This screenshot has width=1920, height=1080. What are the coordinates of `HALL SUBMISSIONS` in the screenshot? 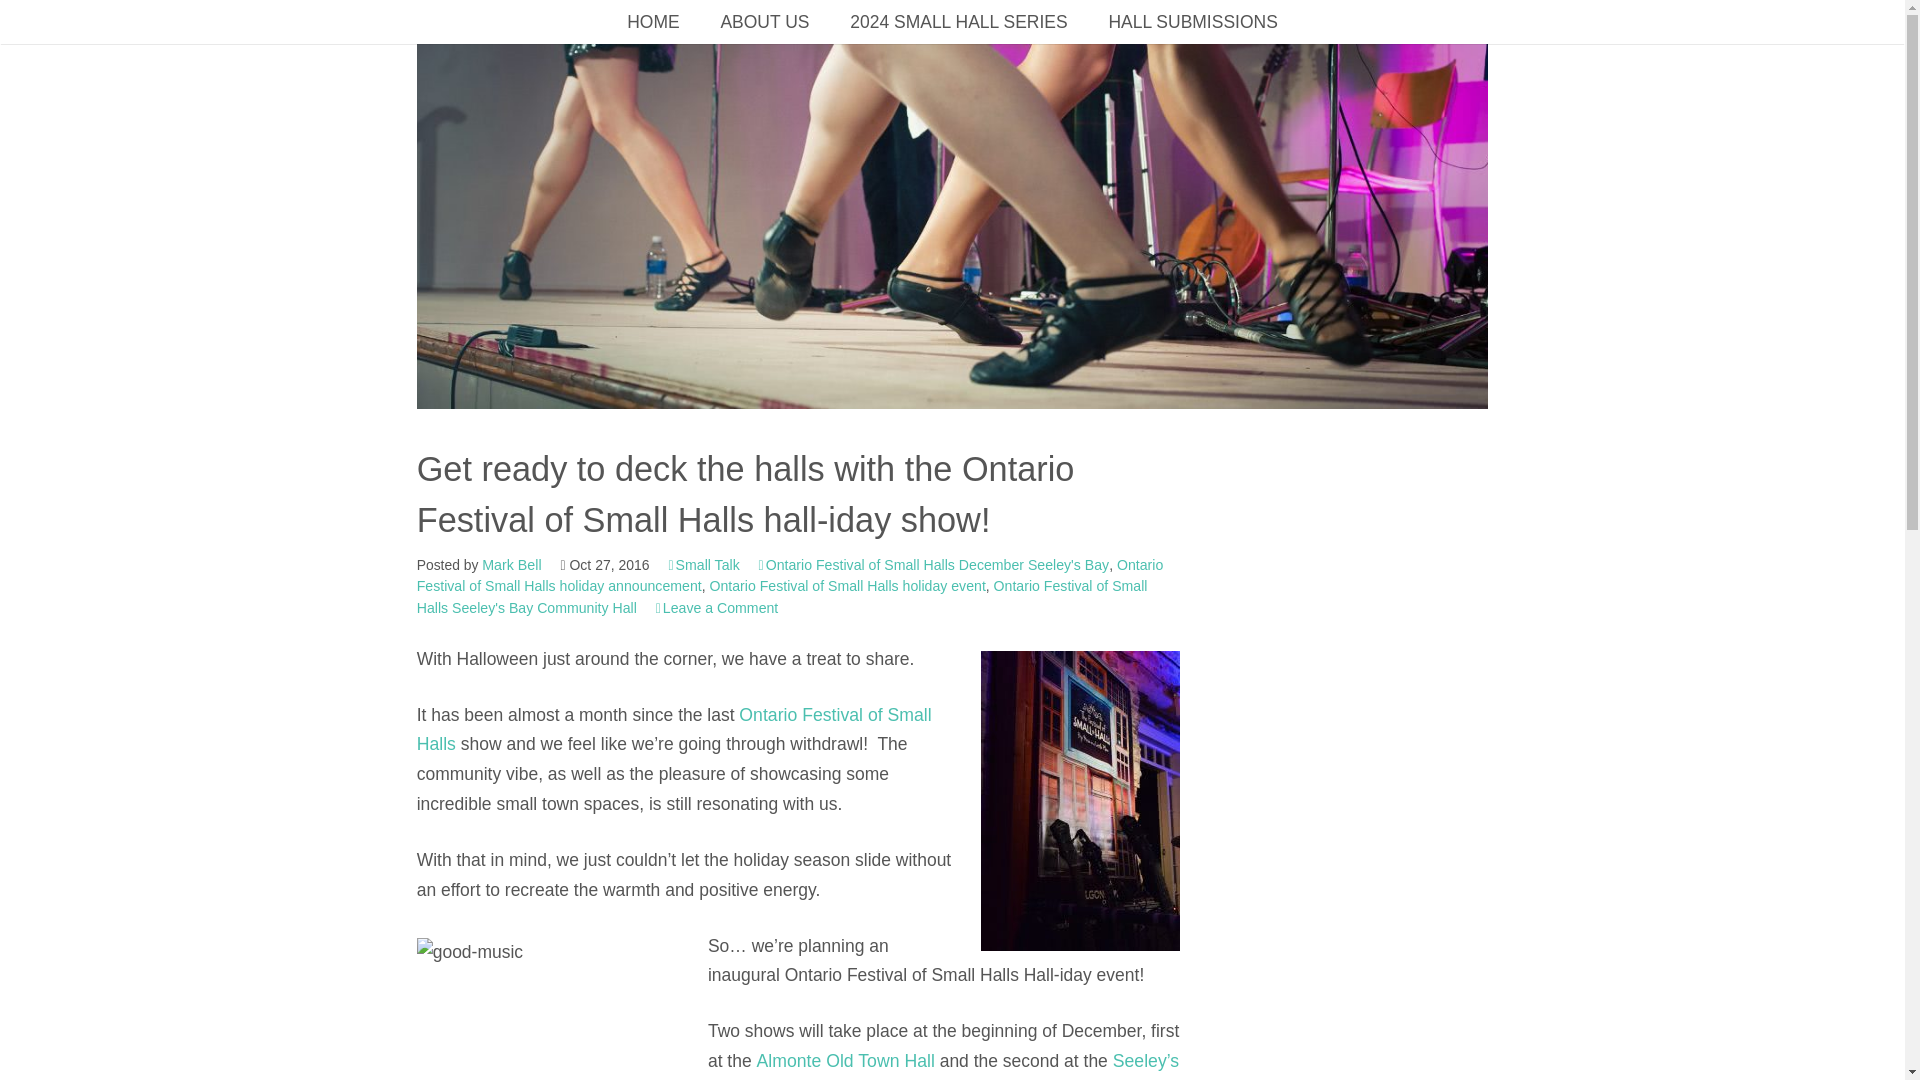 It's located at (1192, 22).